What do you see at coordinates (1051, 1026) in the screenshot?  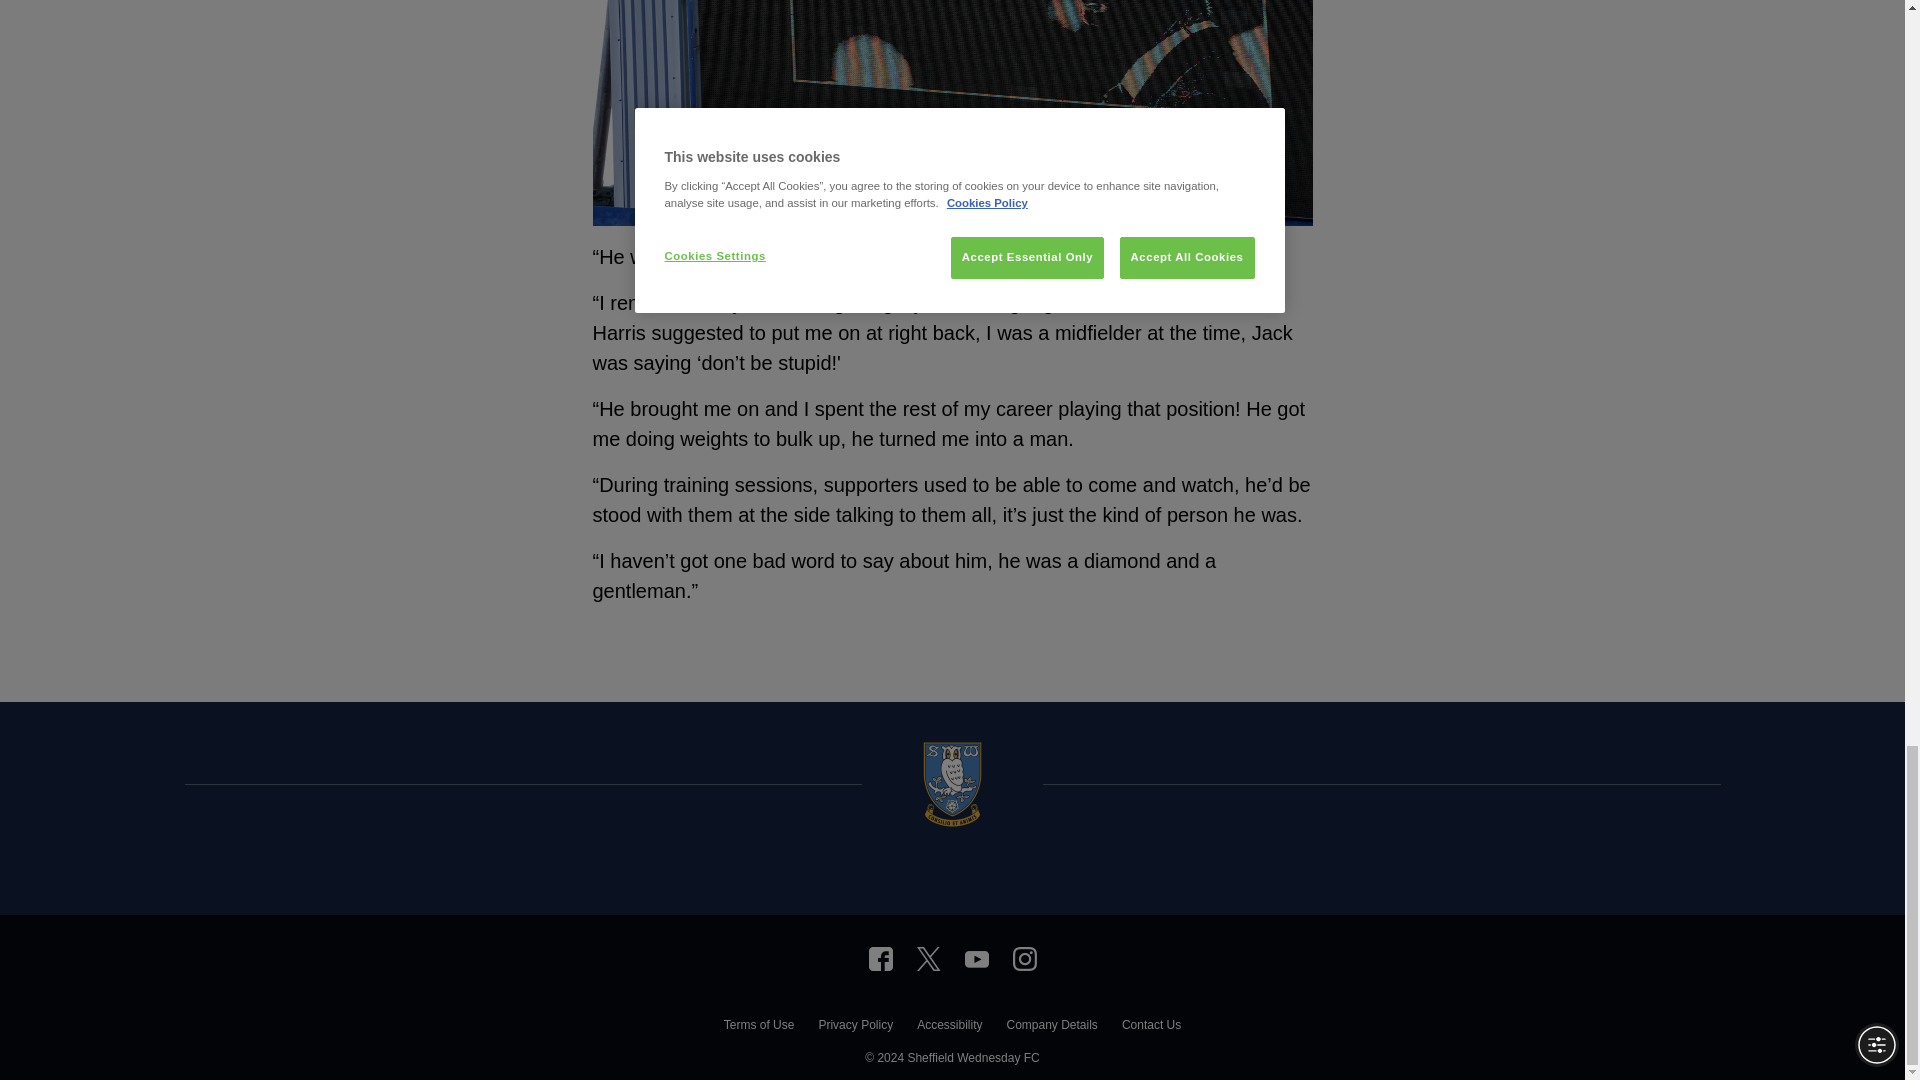 I see `Company Details` at bounding box center [1051, 1026].